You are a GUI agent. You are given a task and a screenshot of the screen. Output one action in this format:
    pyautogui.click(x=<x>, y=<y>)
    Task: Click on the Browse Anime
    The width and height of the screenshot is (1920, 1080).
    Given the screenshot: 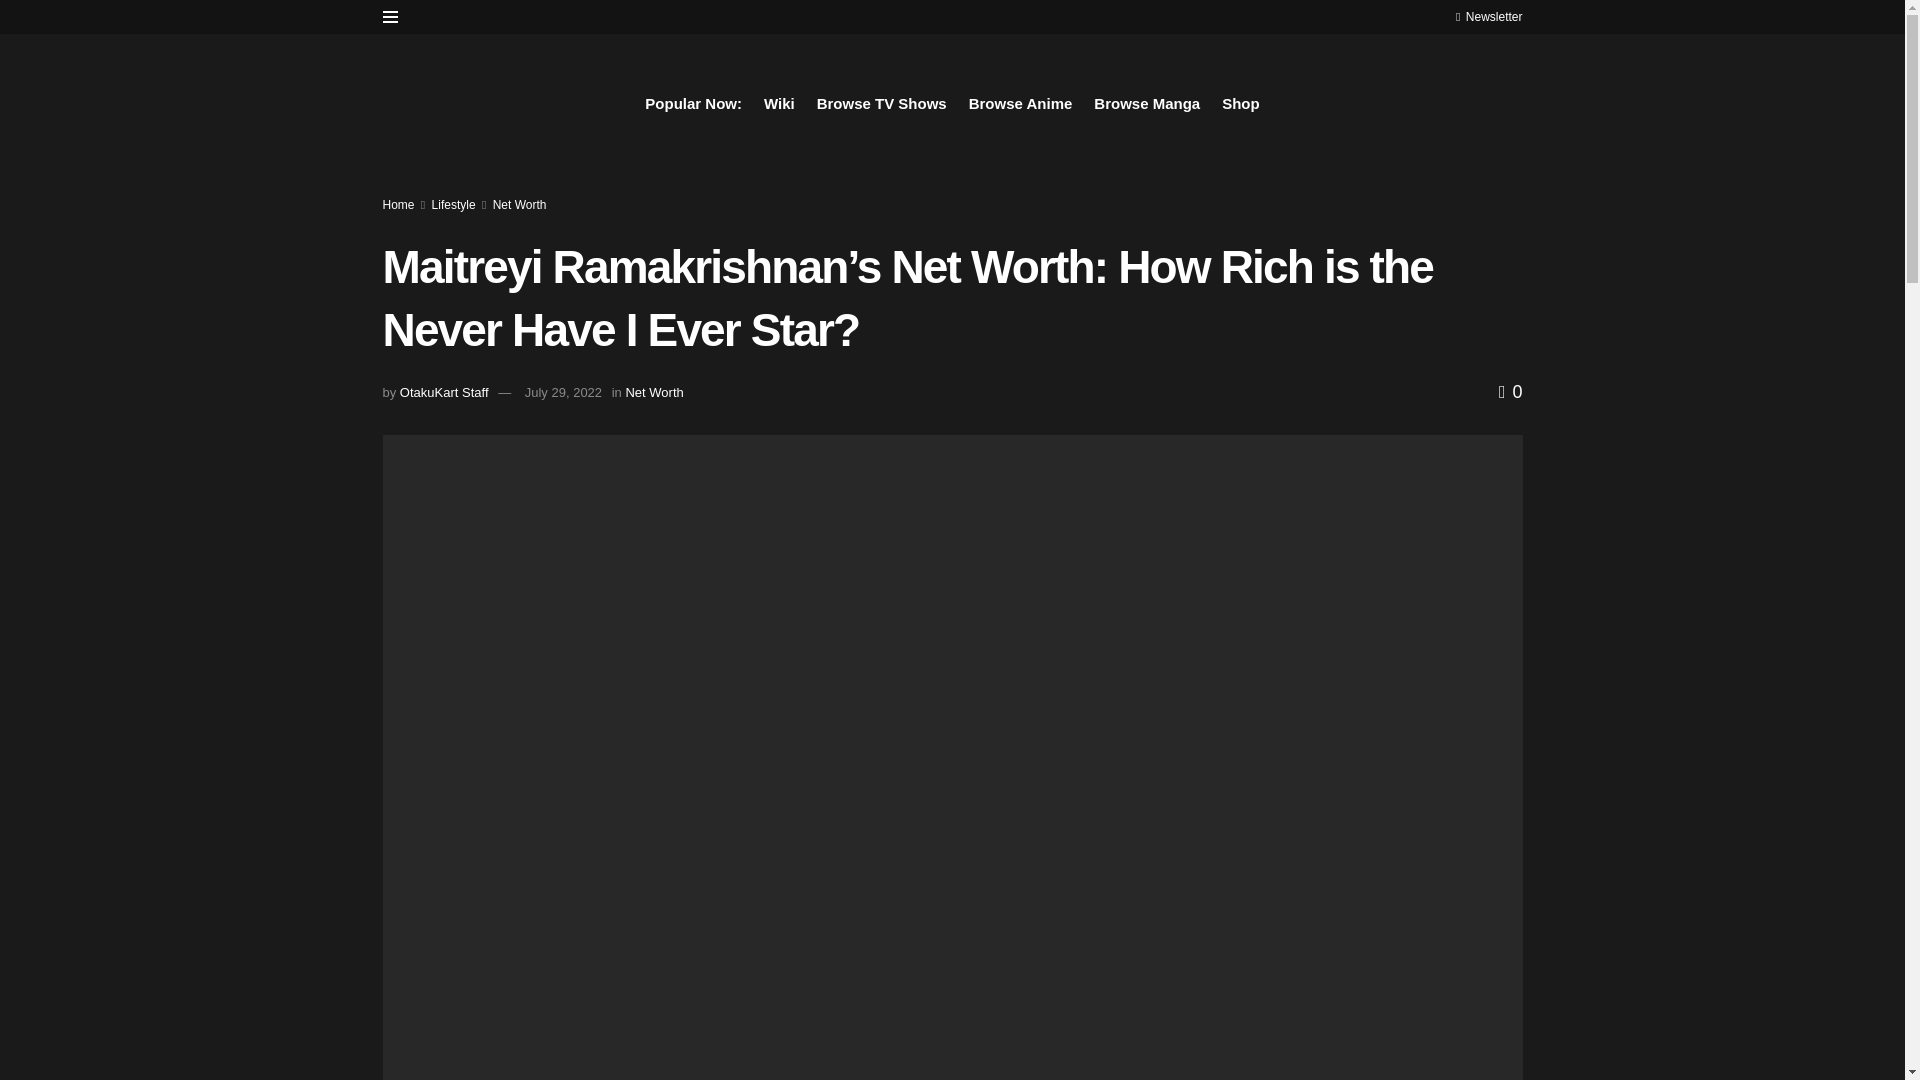 What is the action you would take?
    pyautogui.click(x=1021, y=103)
    